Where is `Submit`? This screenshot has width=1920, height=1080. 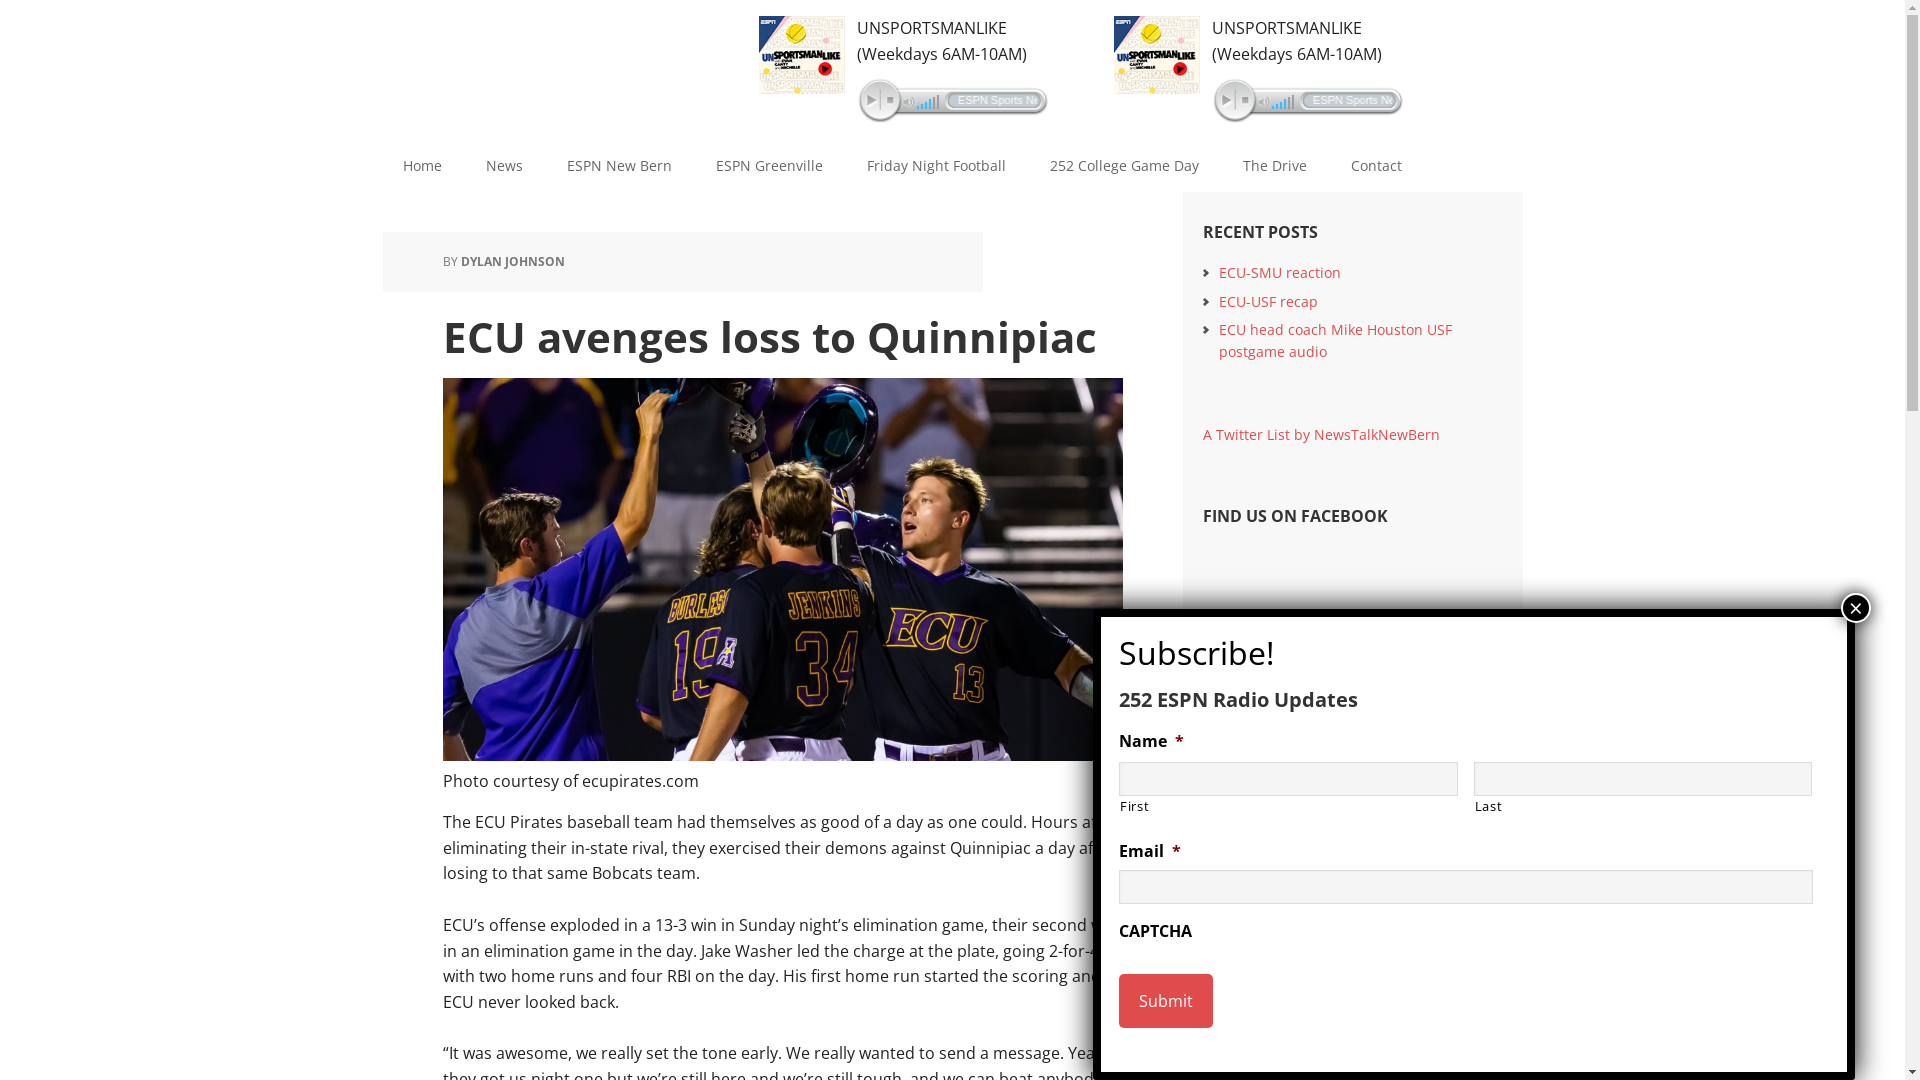
Submit is located at coordinates (1166, 1001).